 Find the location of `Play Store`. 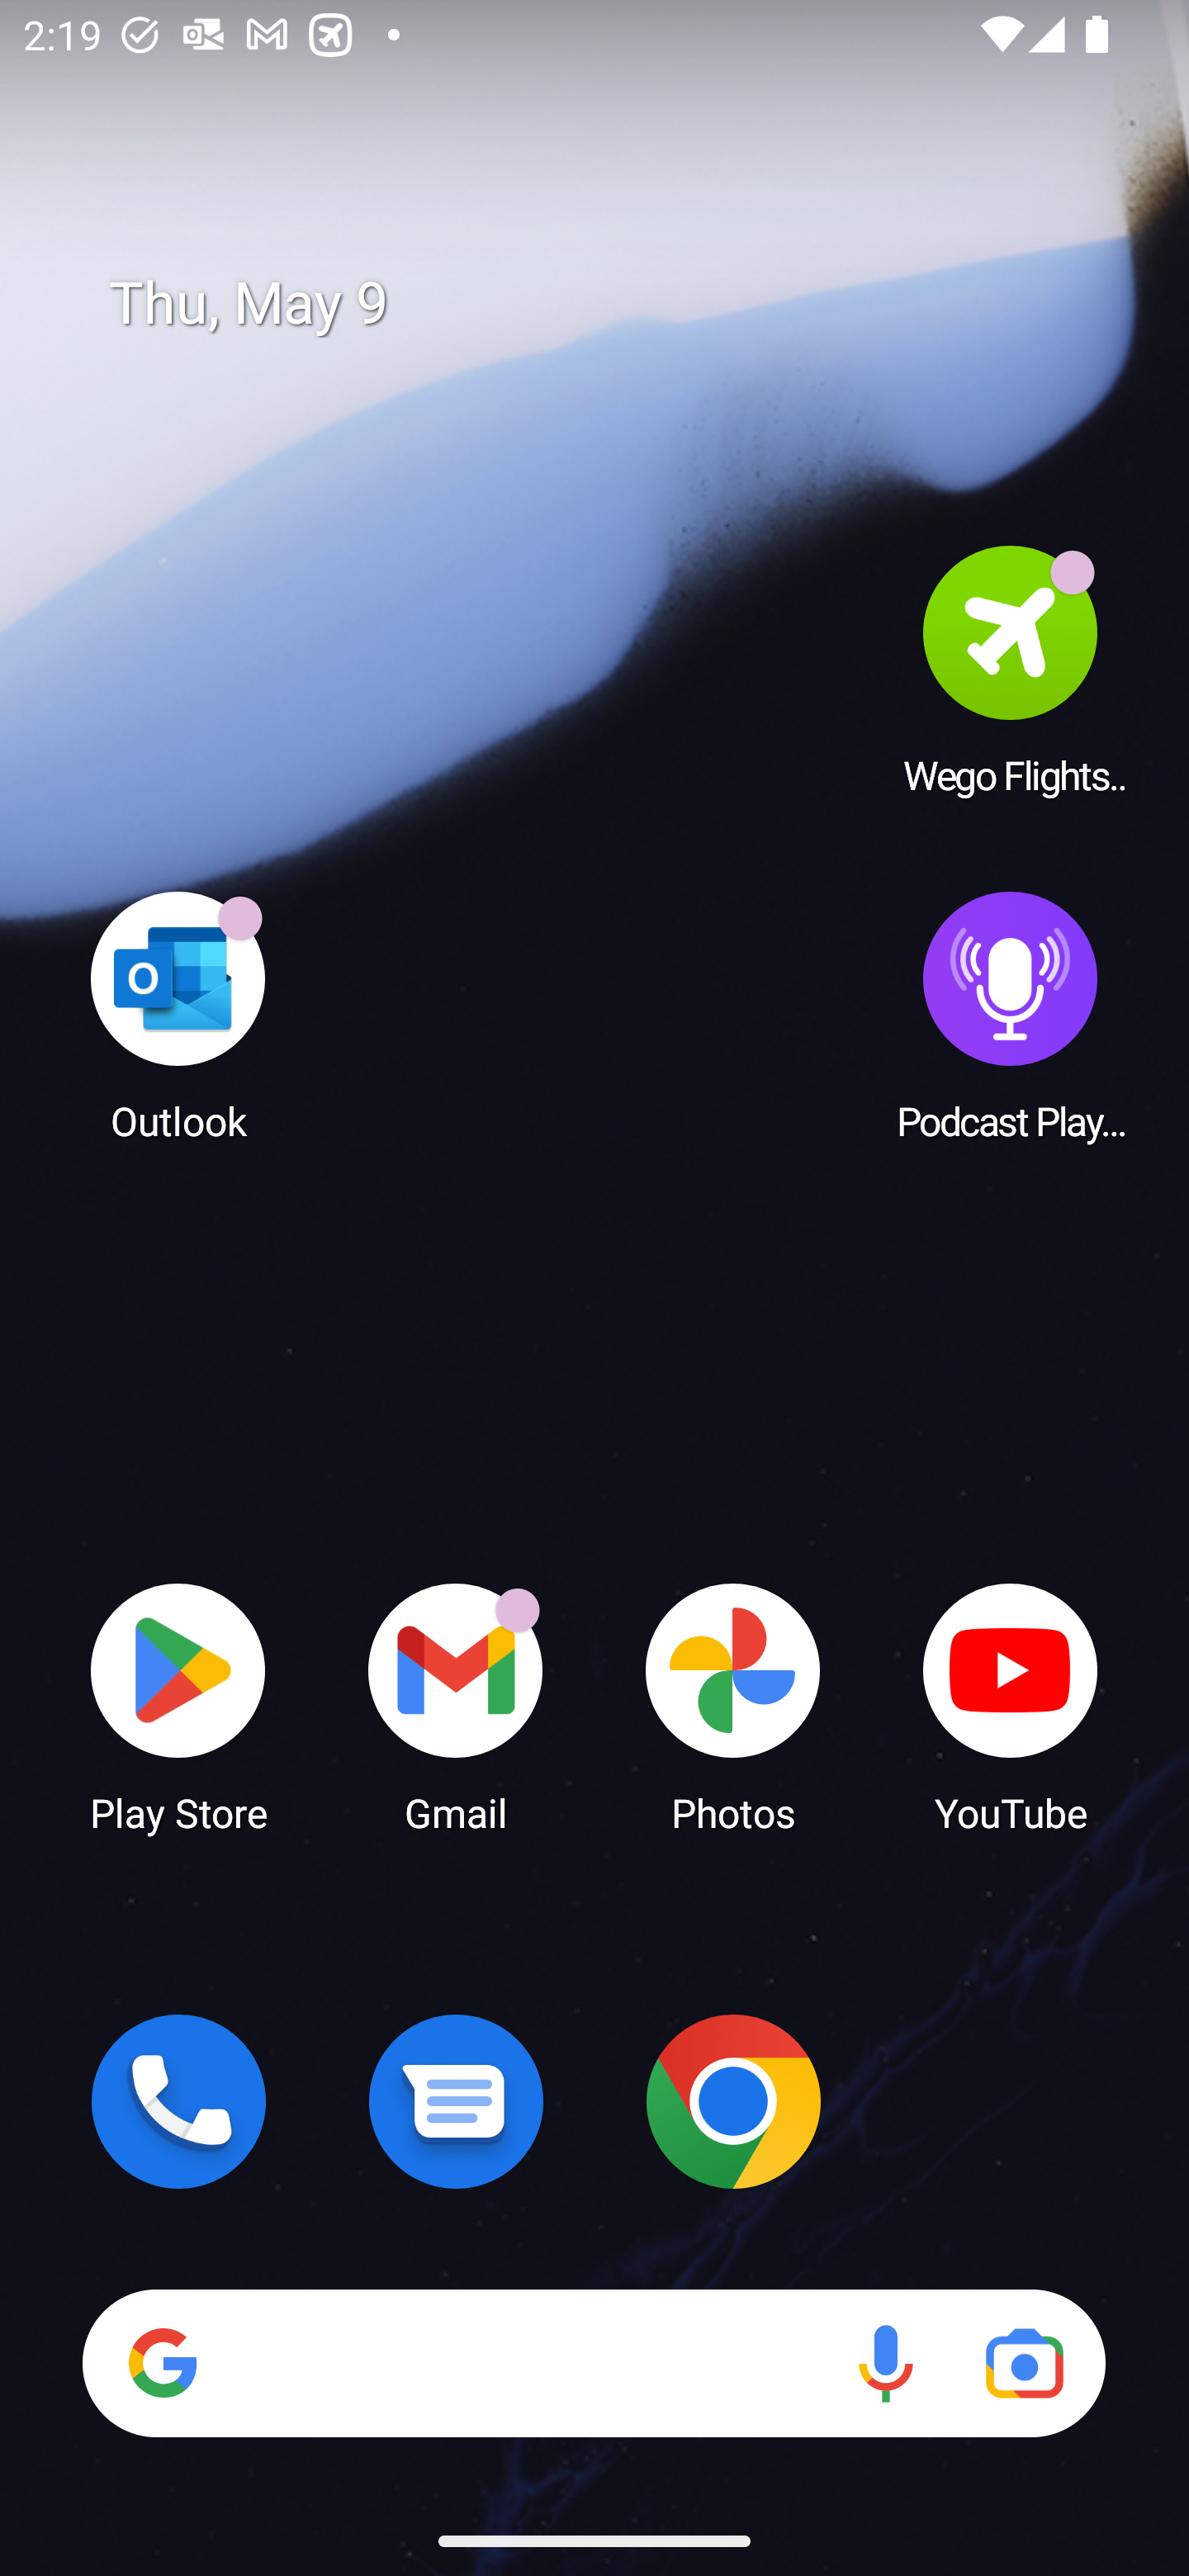

Play Store is located at coordinates (178, 1706).